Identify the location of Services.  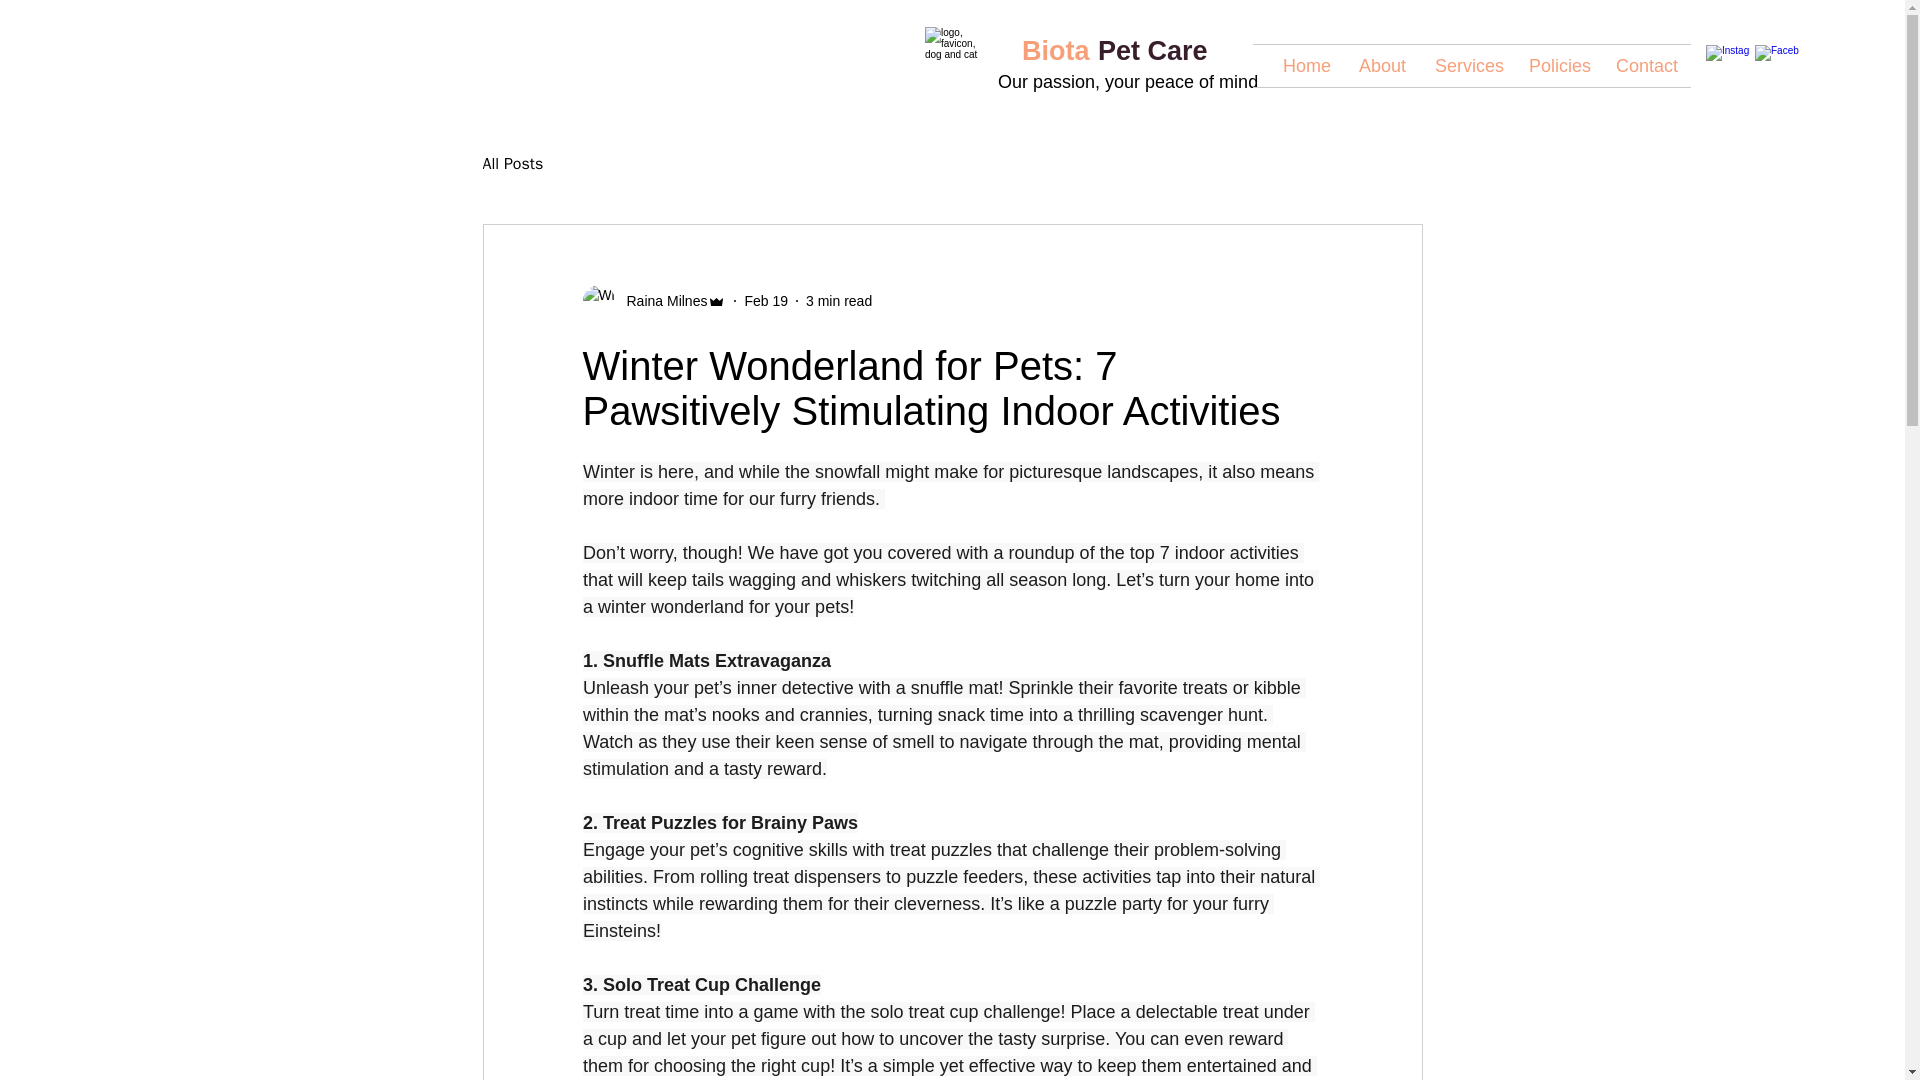
(1467, 66).